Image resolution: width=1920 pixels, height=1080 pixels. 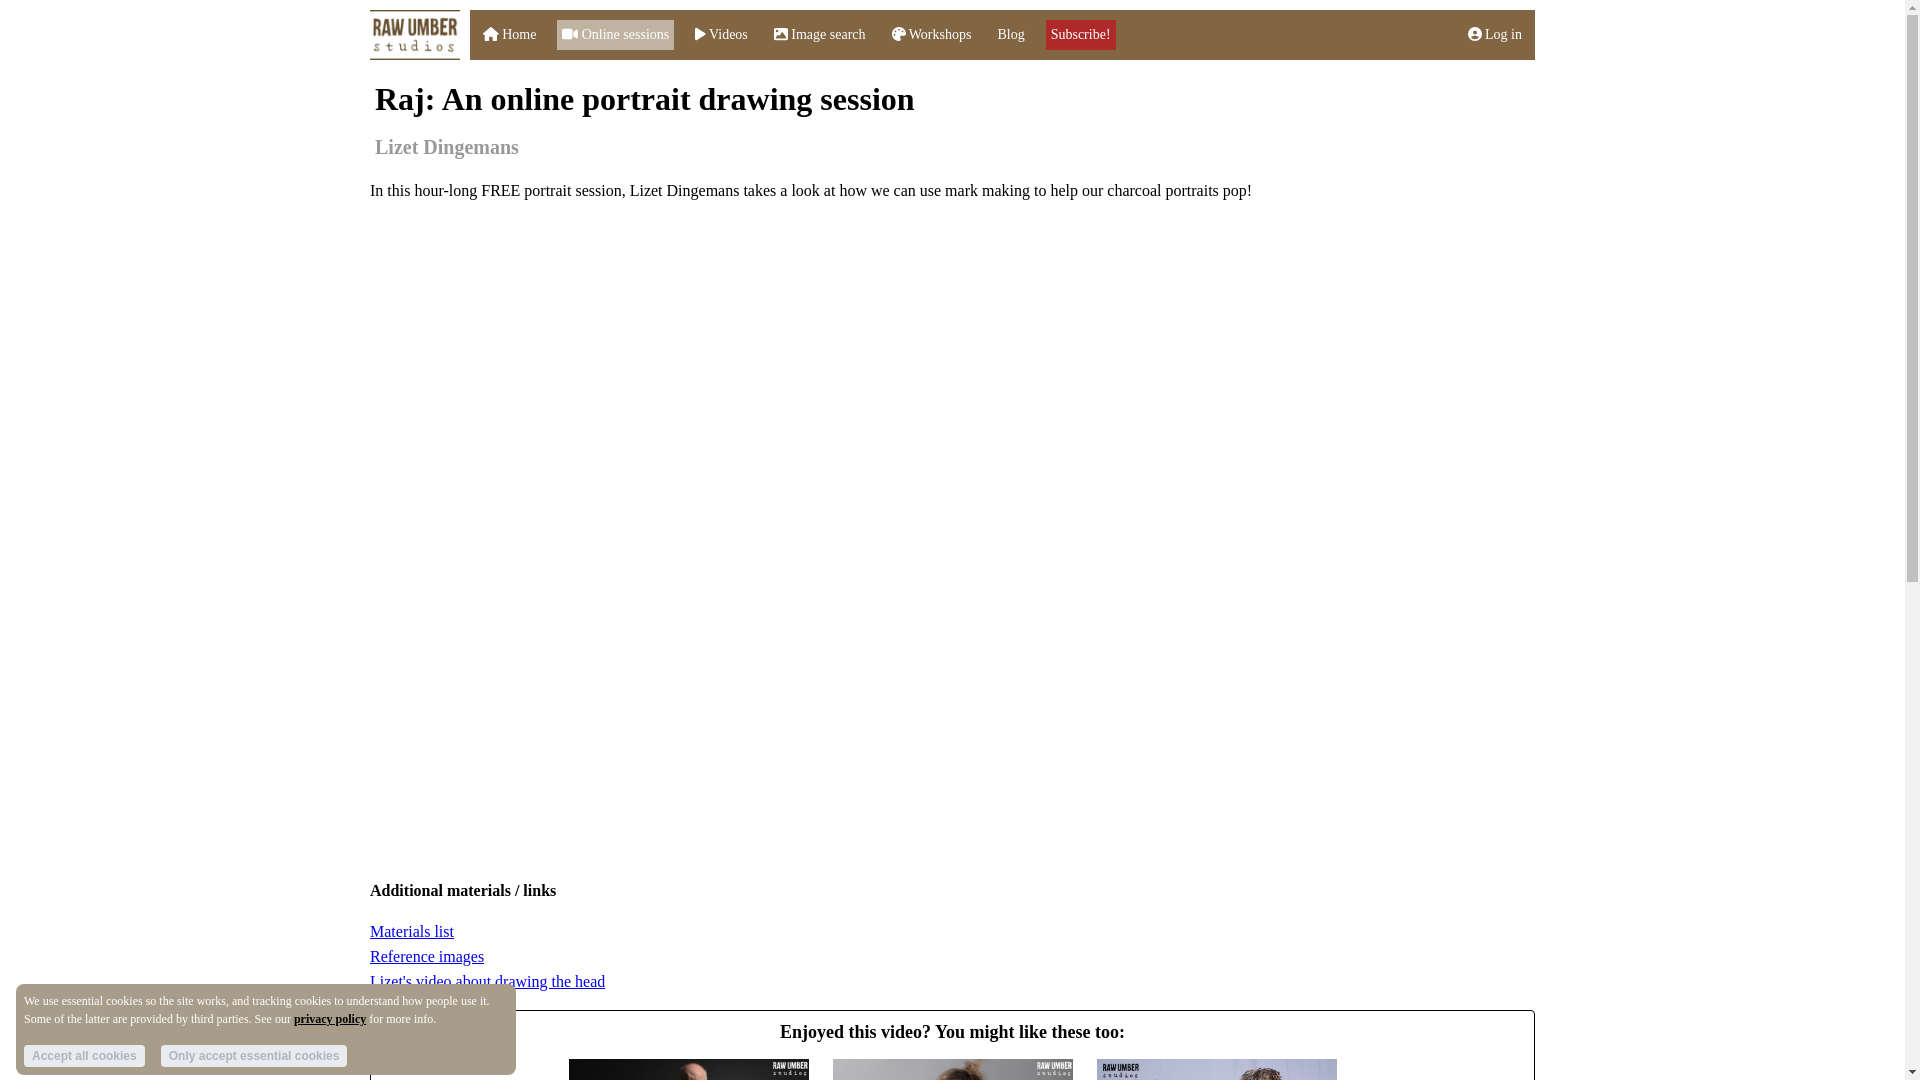 What do you see at coordinates (1495, 34) in the screenshot?
I see `Log in` at bounding box center [1495, 34].